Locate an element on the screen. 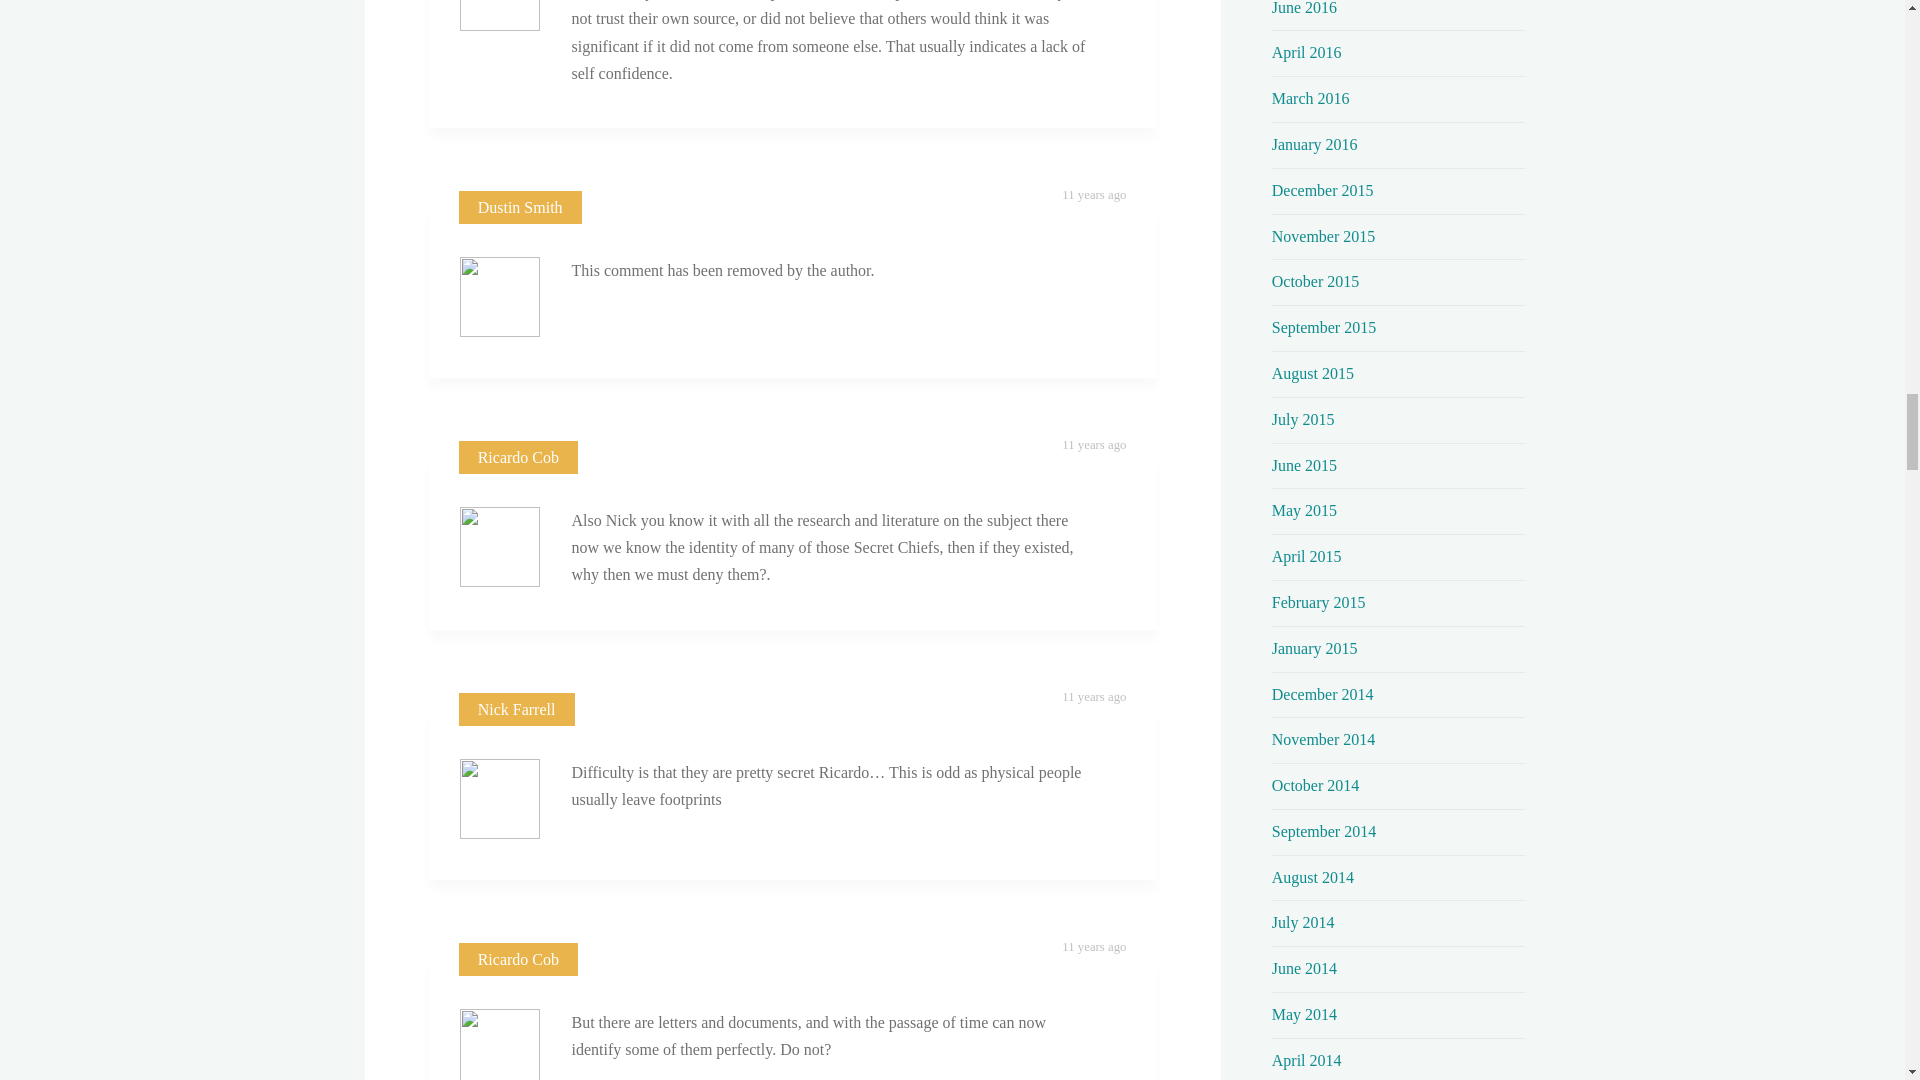 The image size is (1920, 1080). 11 years ago is located at coordinates (1093, 697).